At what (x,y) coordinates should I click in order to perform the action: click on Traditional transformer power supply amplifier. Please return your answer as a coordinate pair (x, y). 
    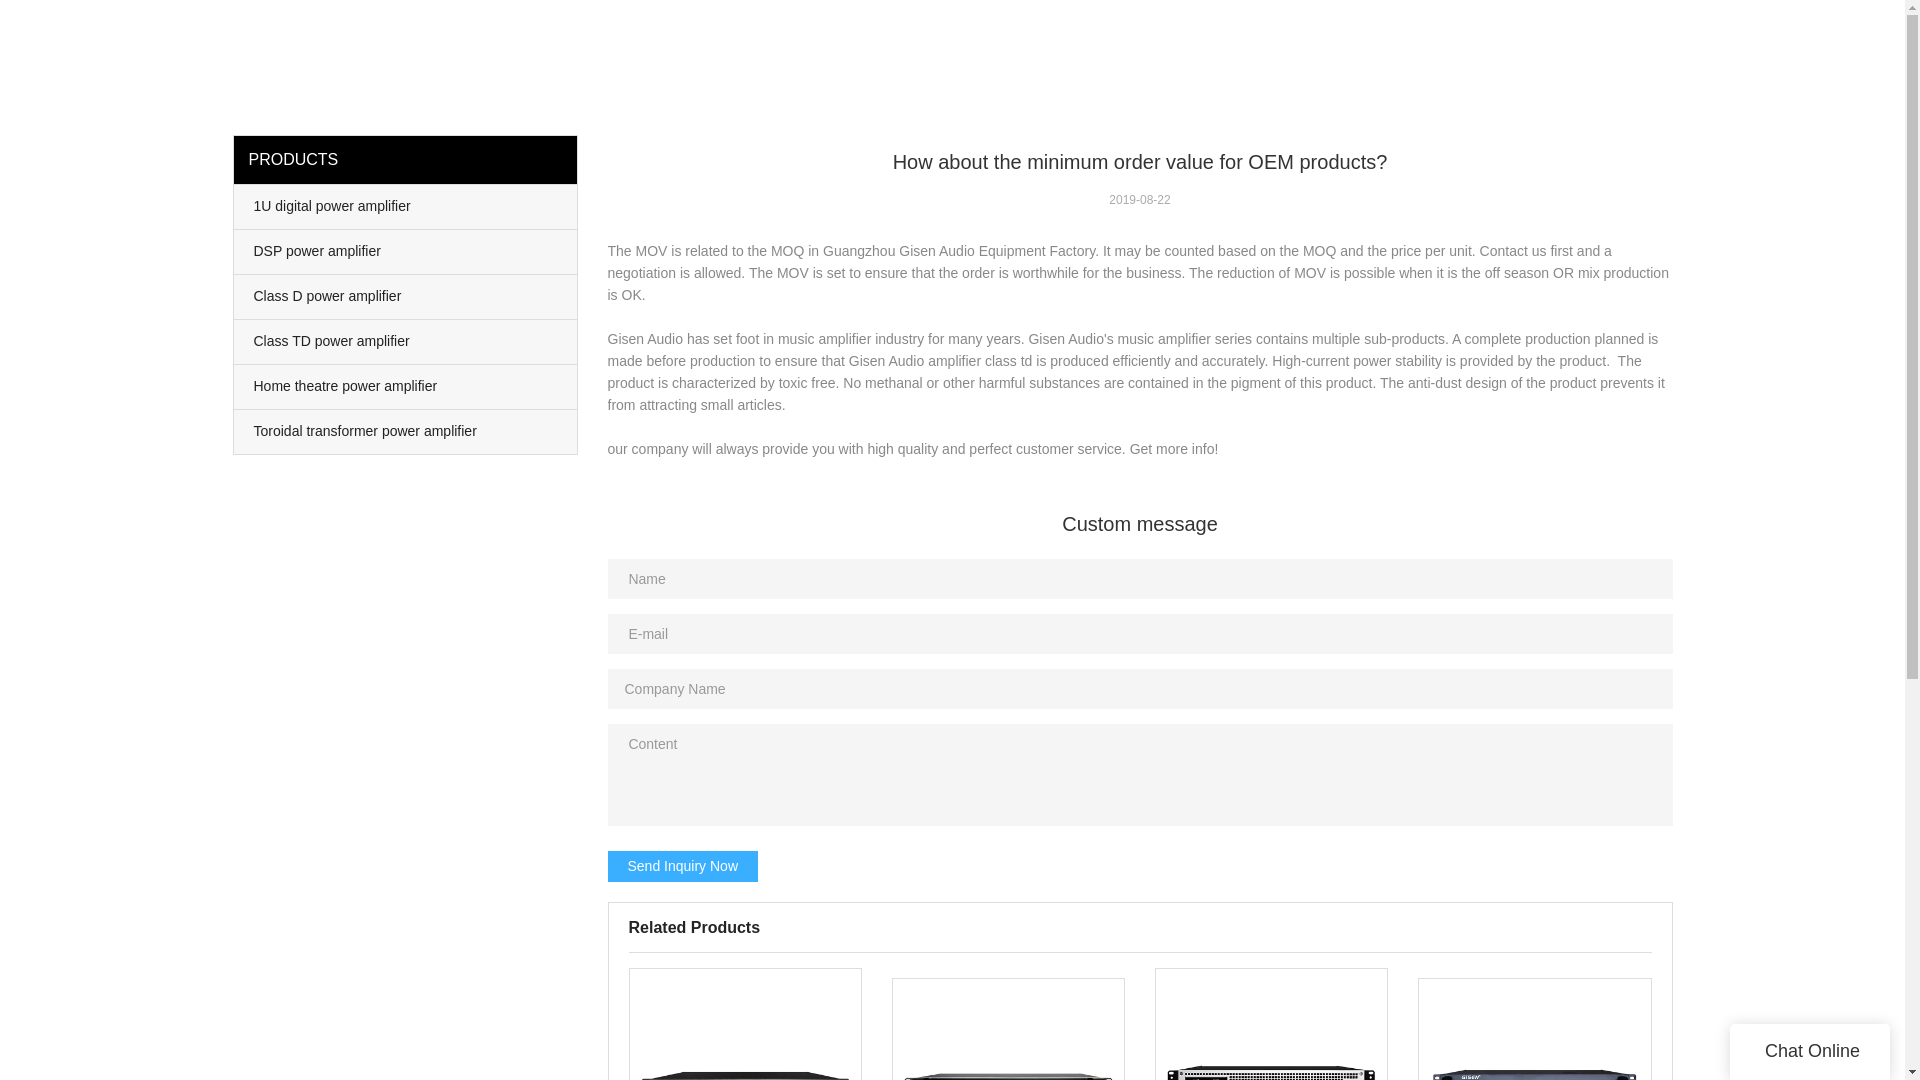
    Looking at the image, I should click on (1272, 1024).